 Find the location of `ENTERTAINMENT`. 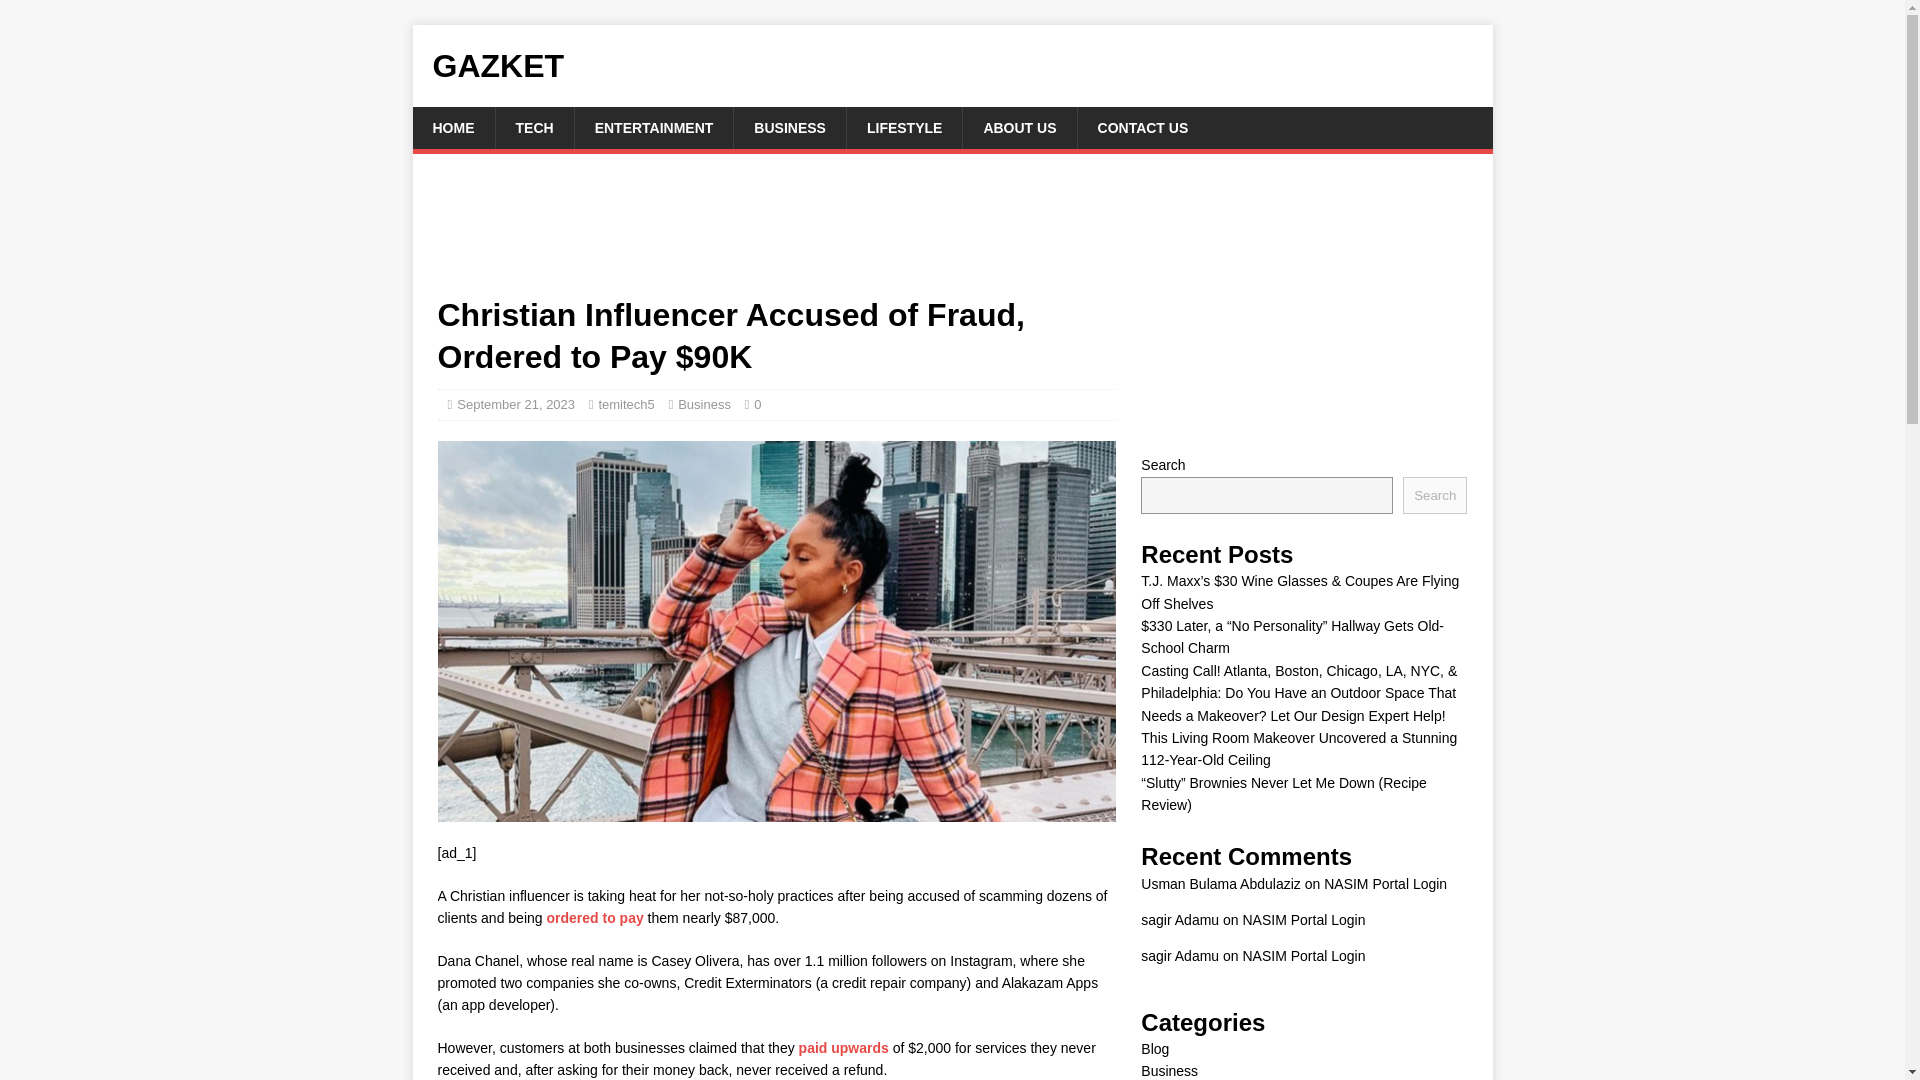

ENTERTAINMENT is located at coordinates (654, 128).